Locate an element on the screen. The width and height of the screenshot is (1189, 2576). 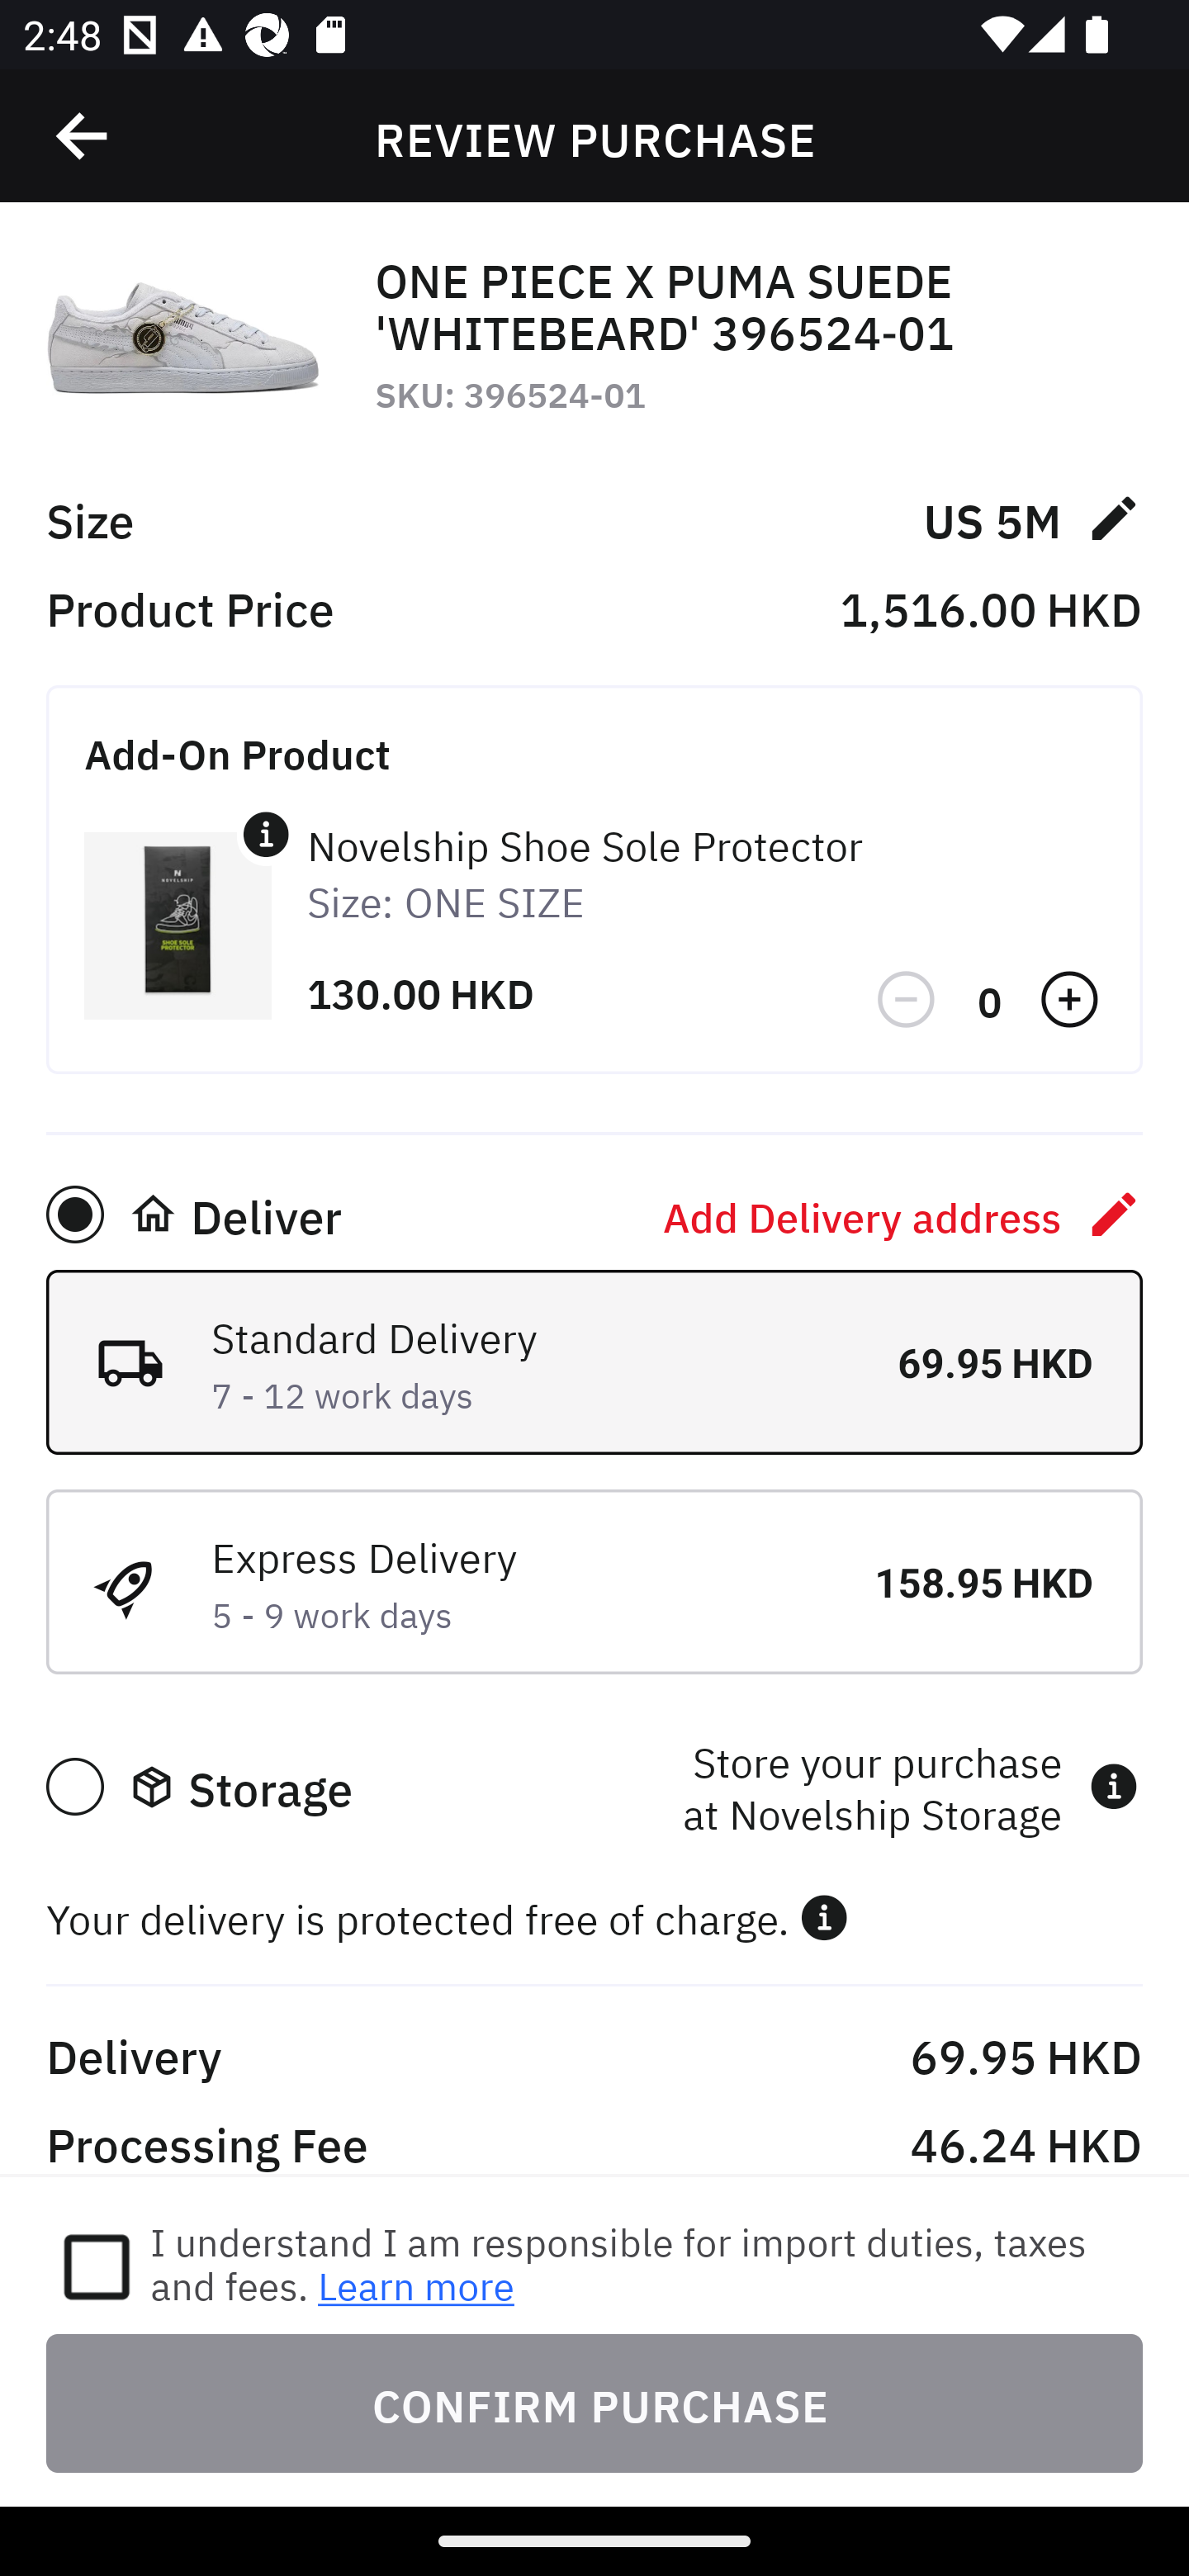
 is located at coordinates (824, 1917).